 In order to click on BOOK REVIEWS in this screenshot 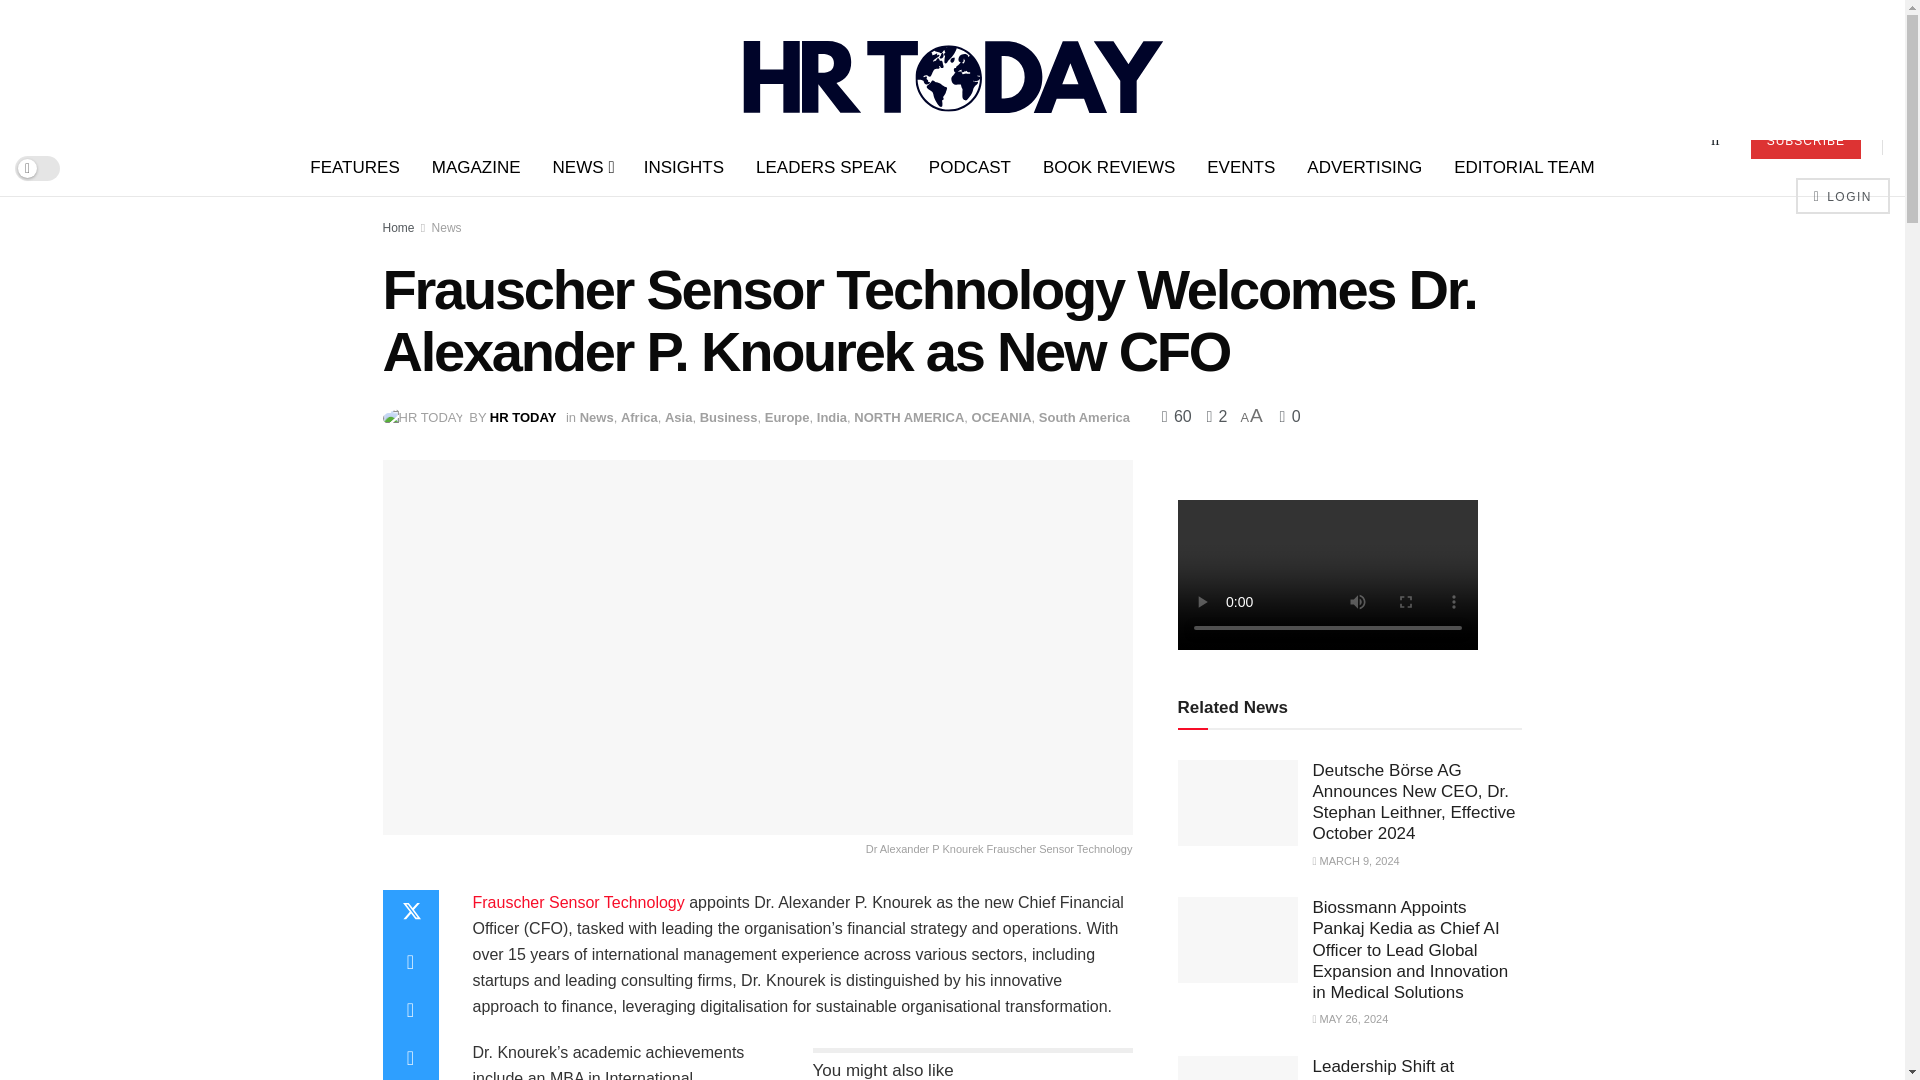, I will do `click(1108, 168)`.